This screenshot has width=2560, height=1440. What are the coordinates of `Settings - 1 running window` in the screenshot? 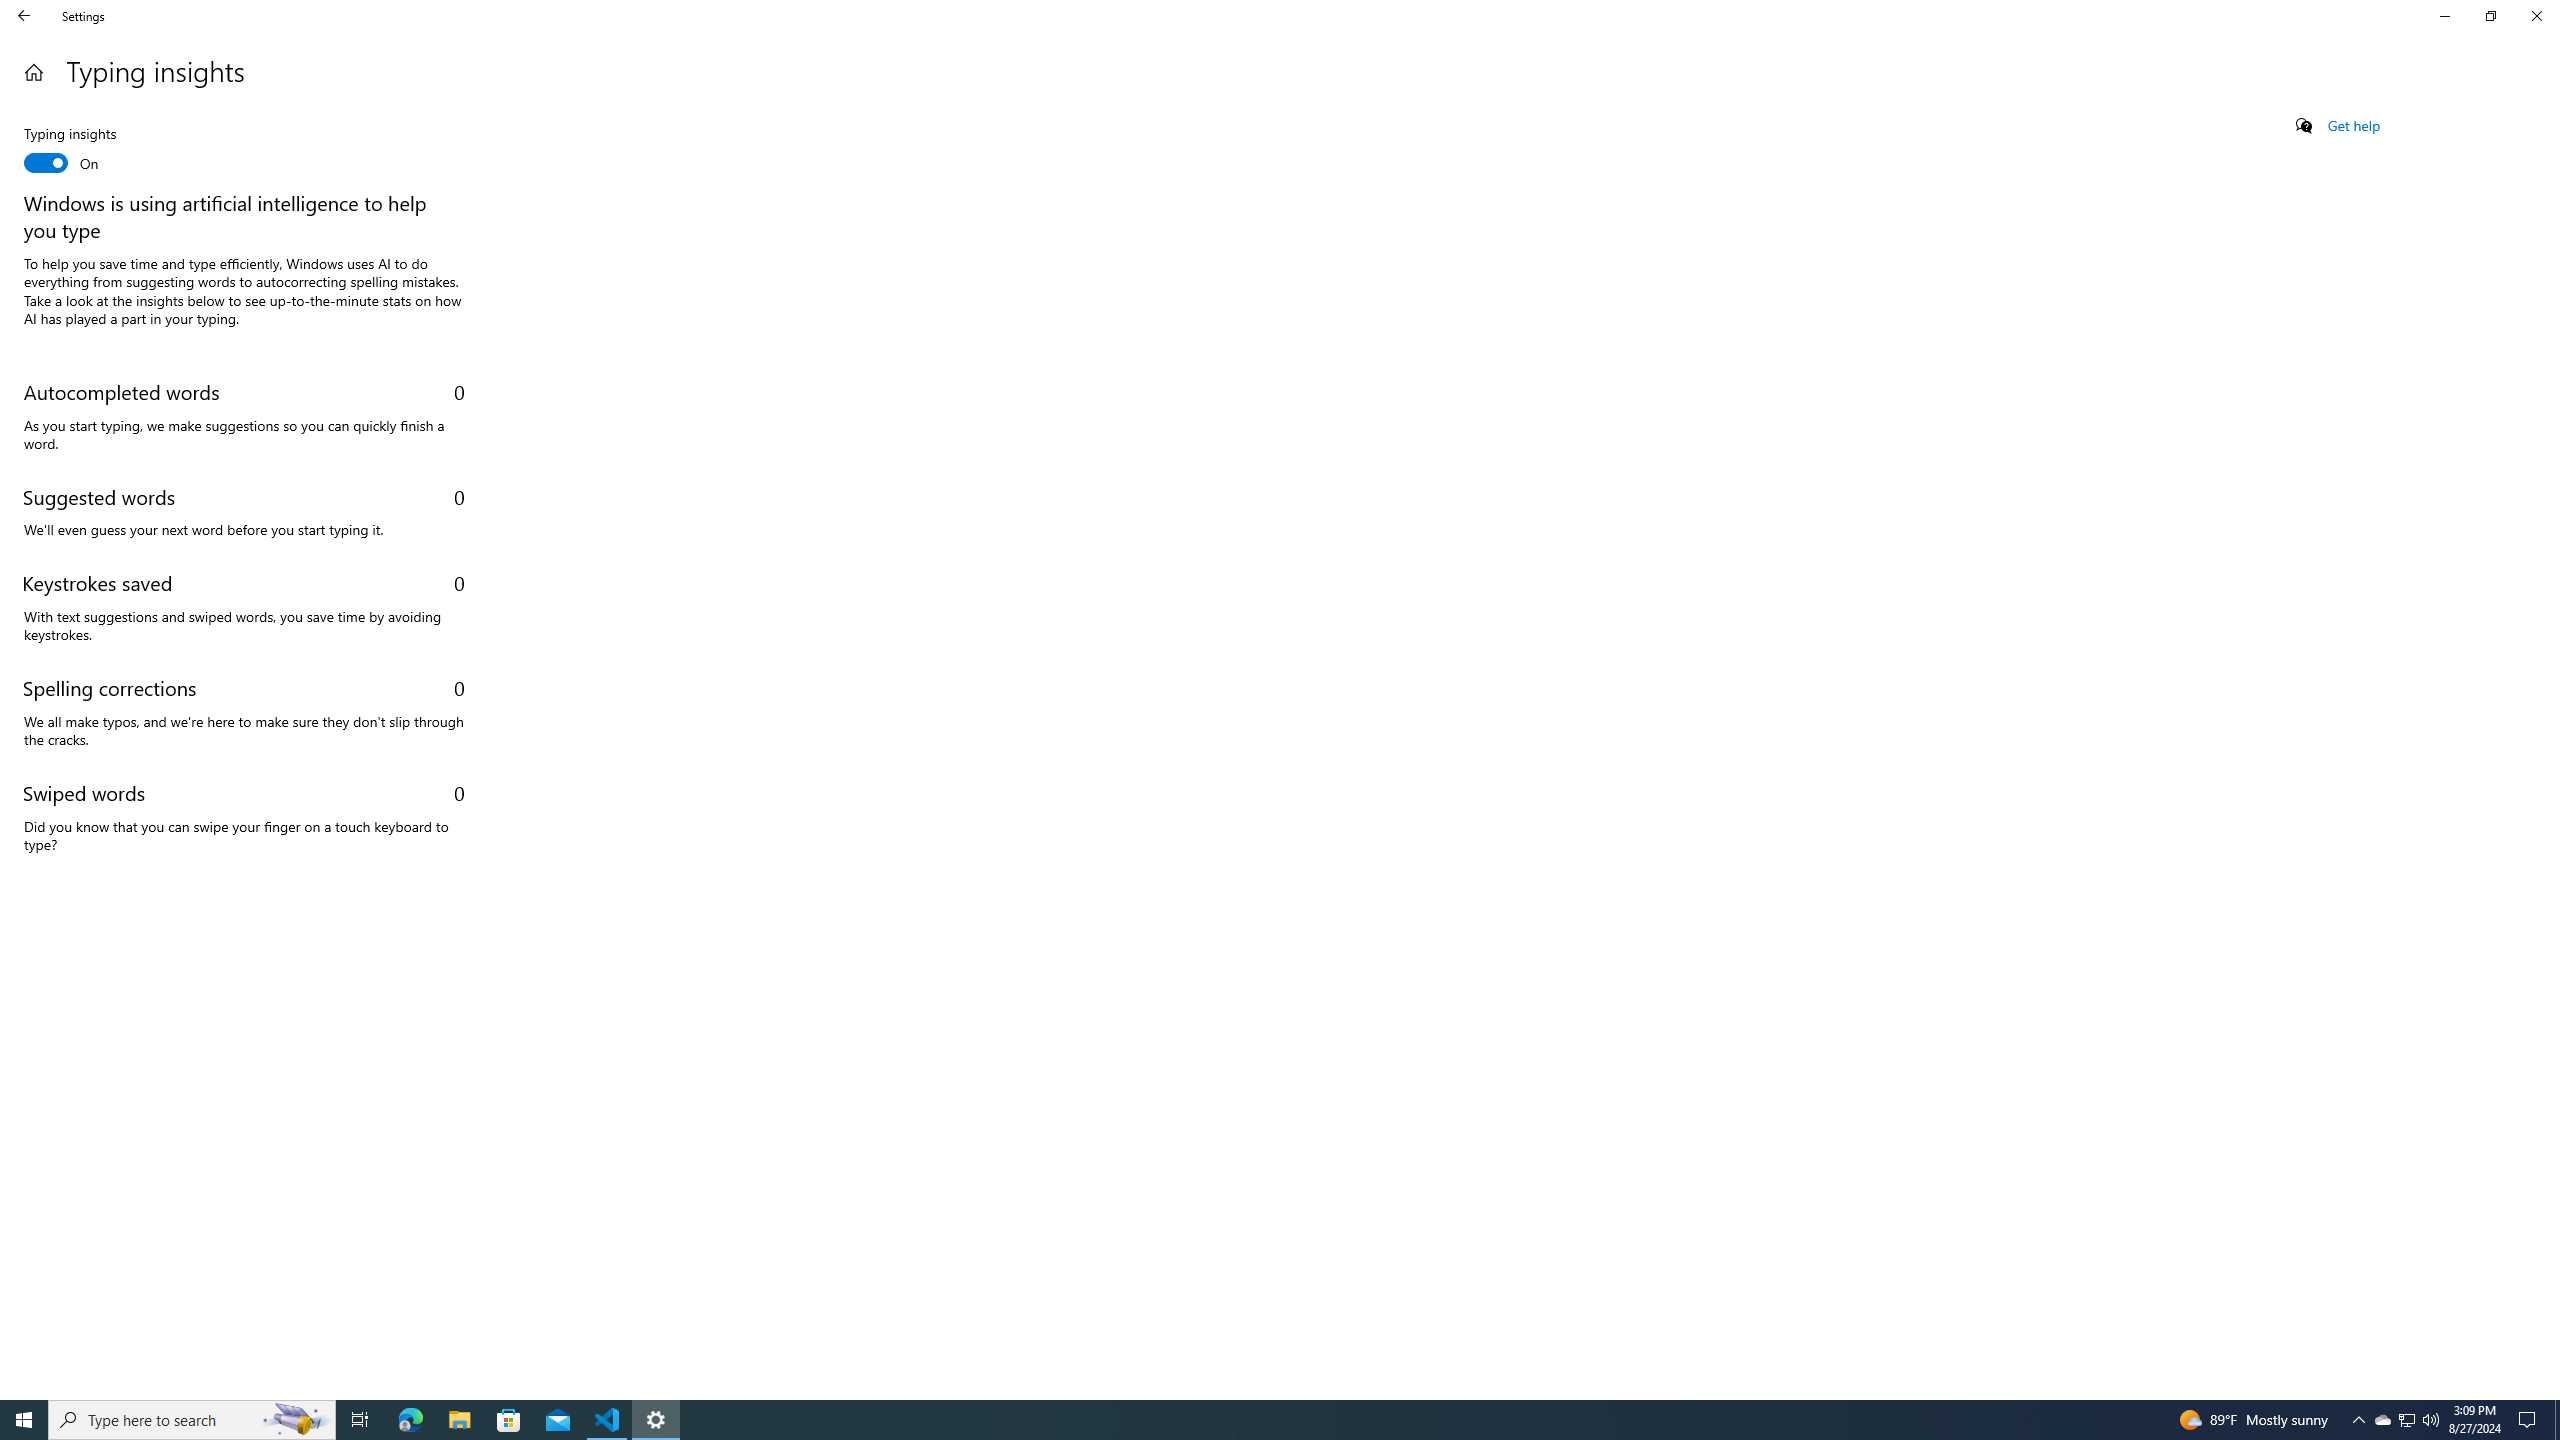 It's located at (656, 1420).